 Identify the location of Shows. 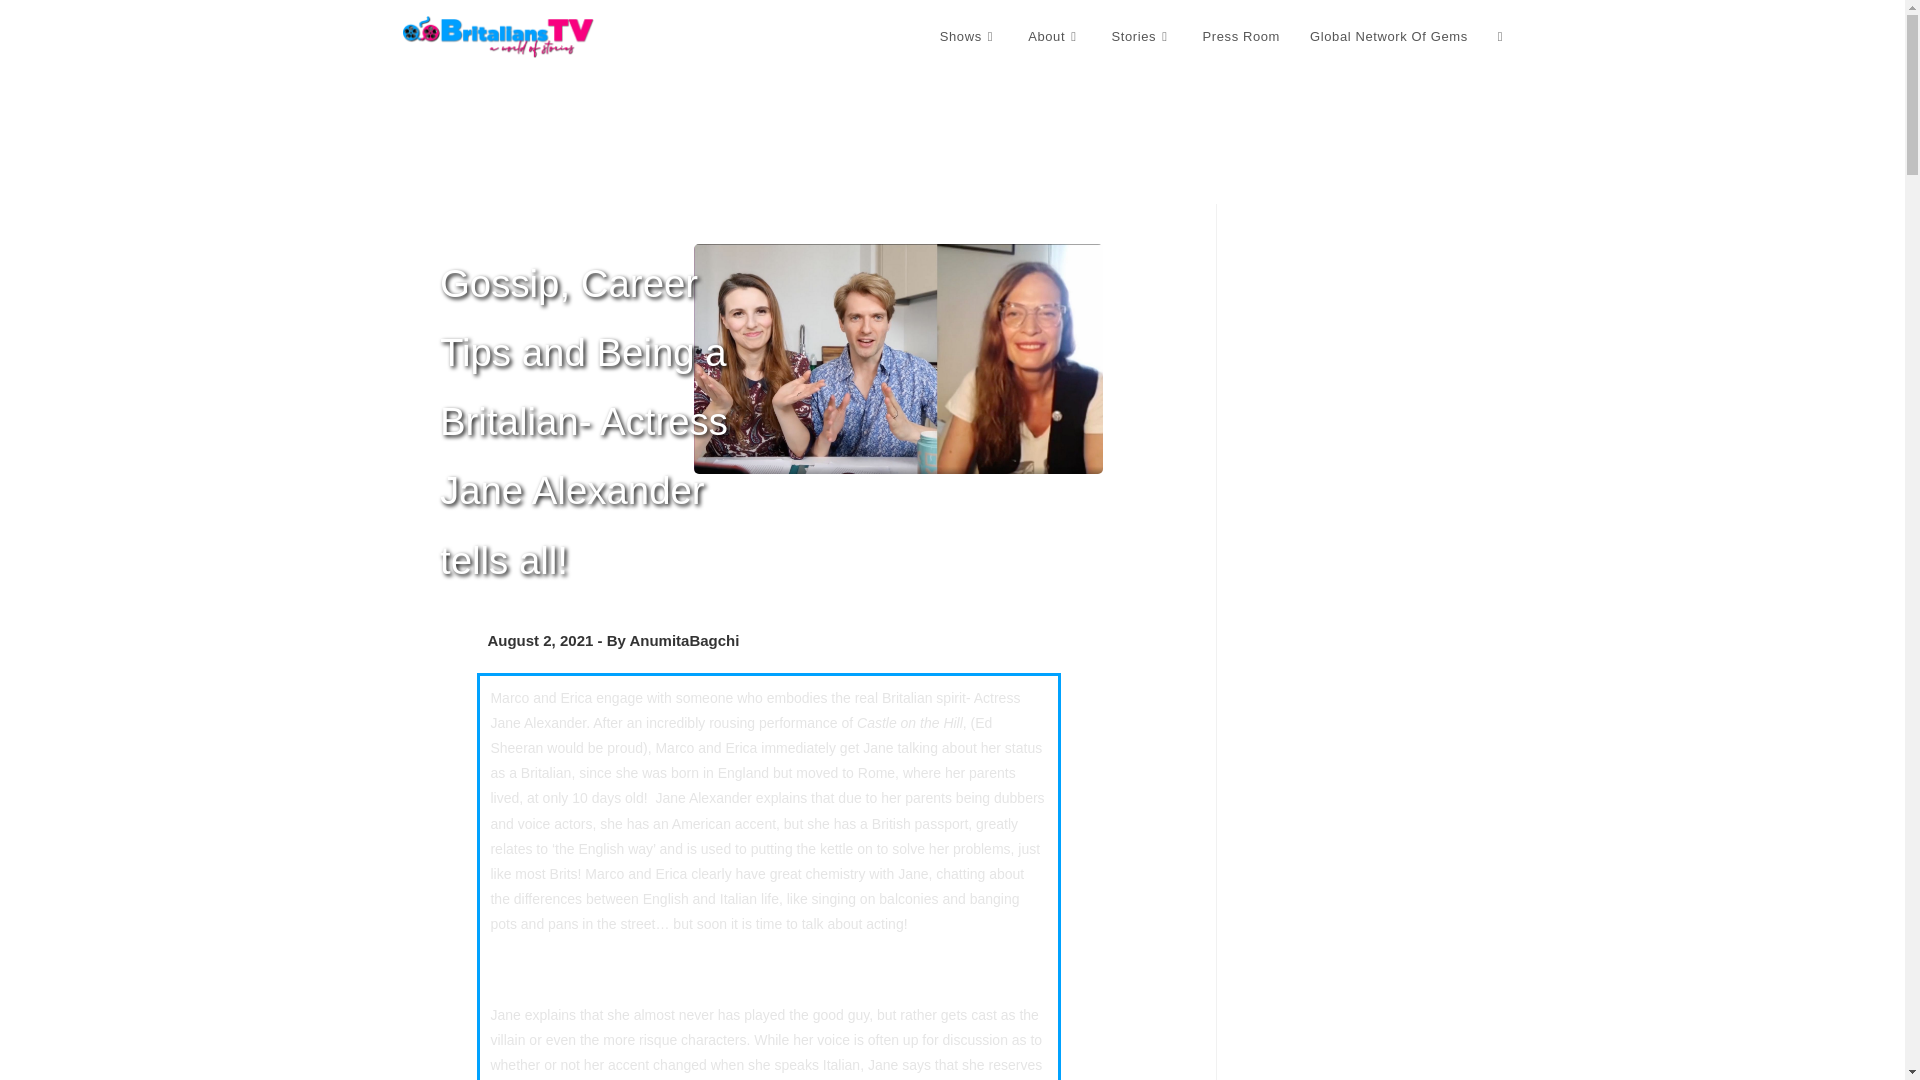
(969, 37).